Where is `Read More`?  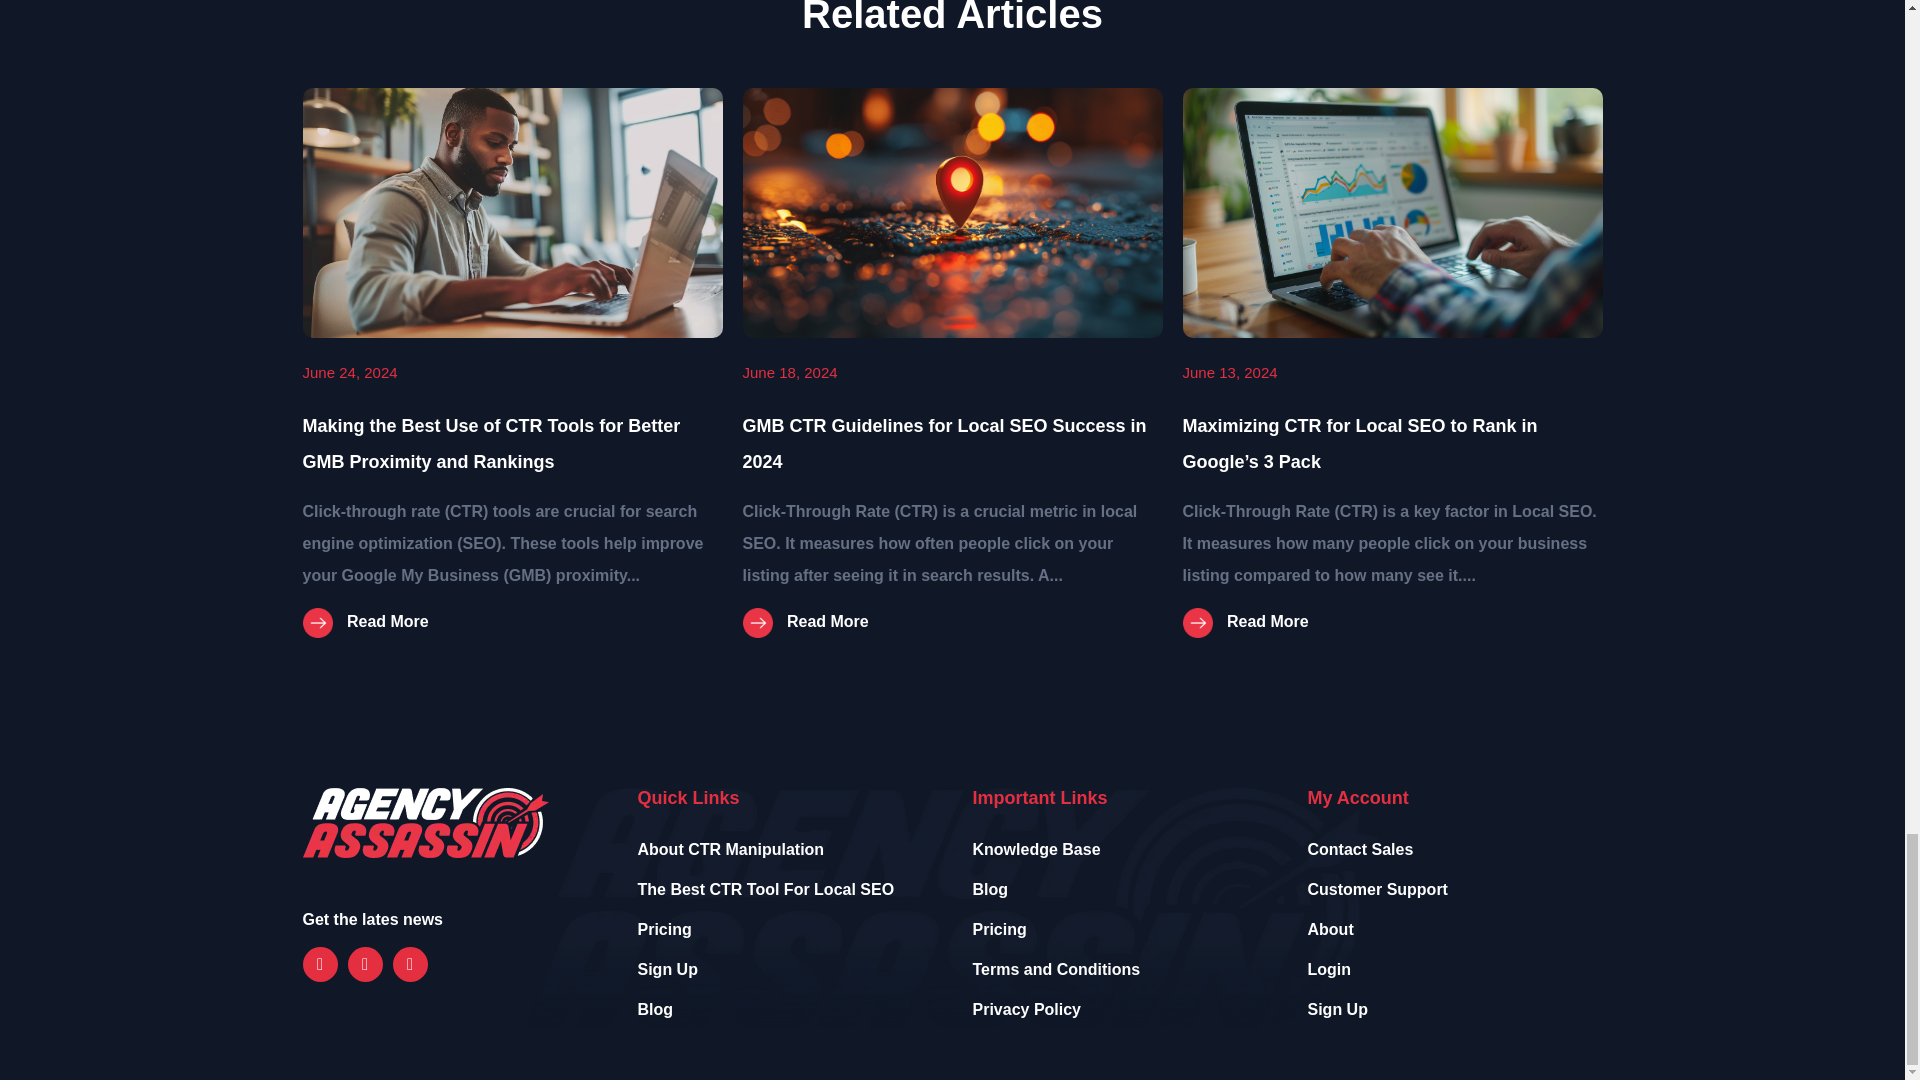 Read More is located at coordinates (1244, 623).